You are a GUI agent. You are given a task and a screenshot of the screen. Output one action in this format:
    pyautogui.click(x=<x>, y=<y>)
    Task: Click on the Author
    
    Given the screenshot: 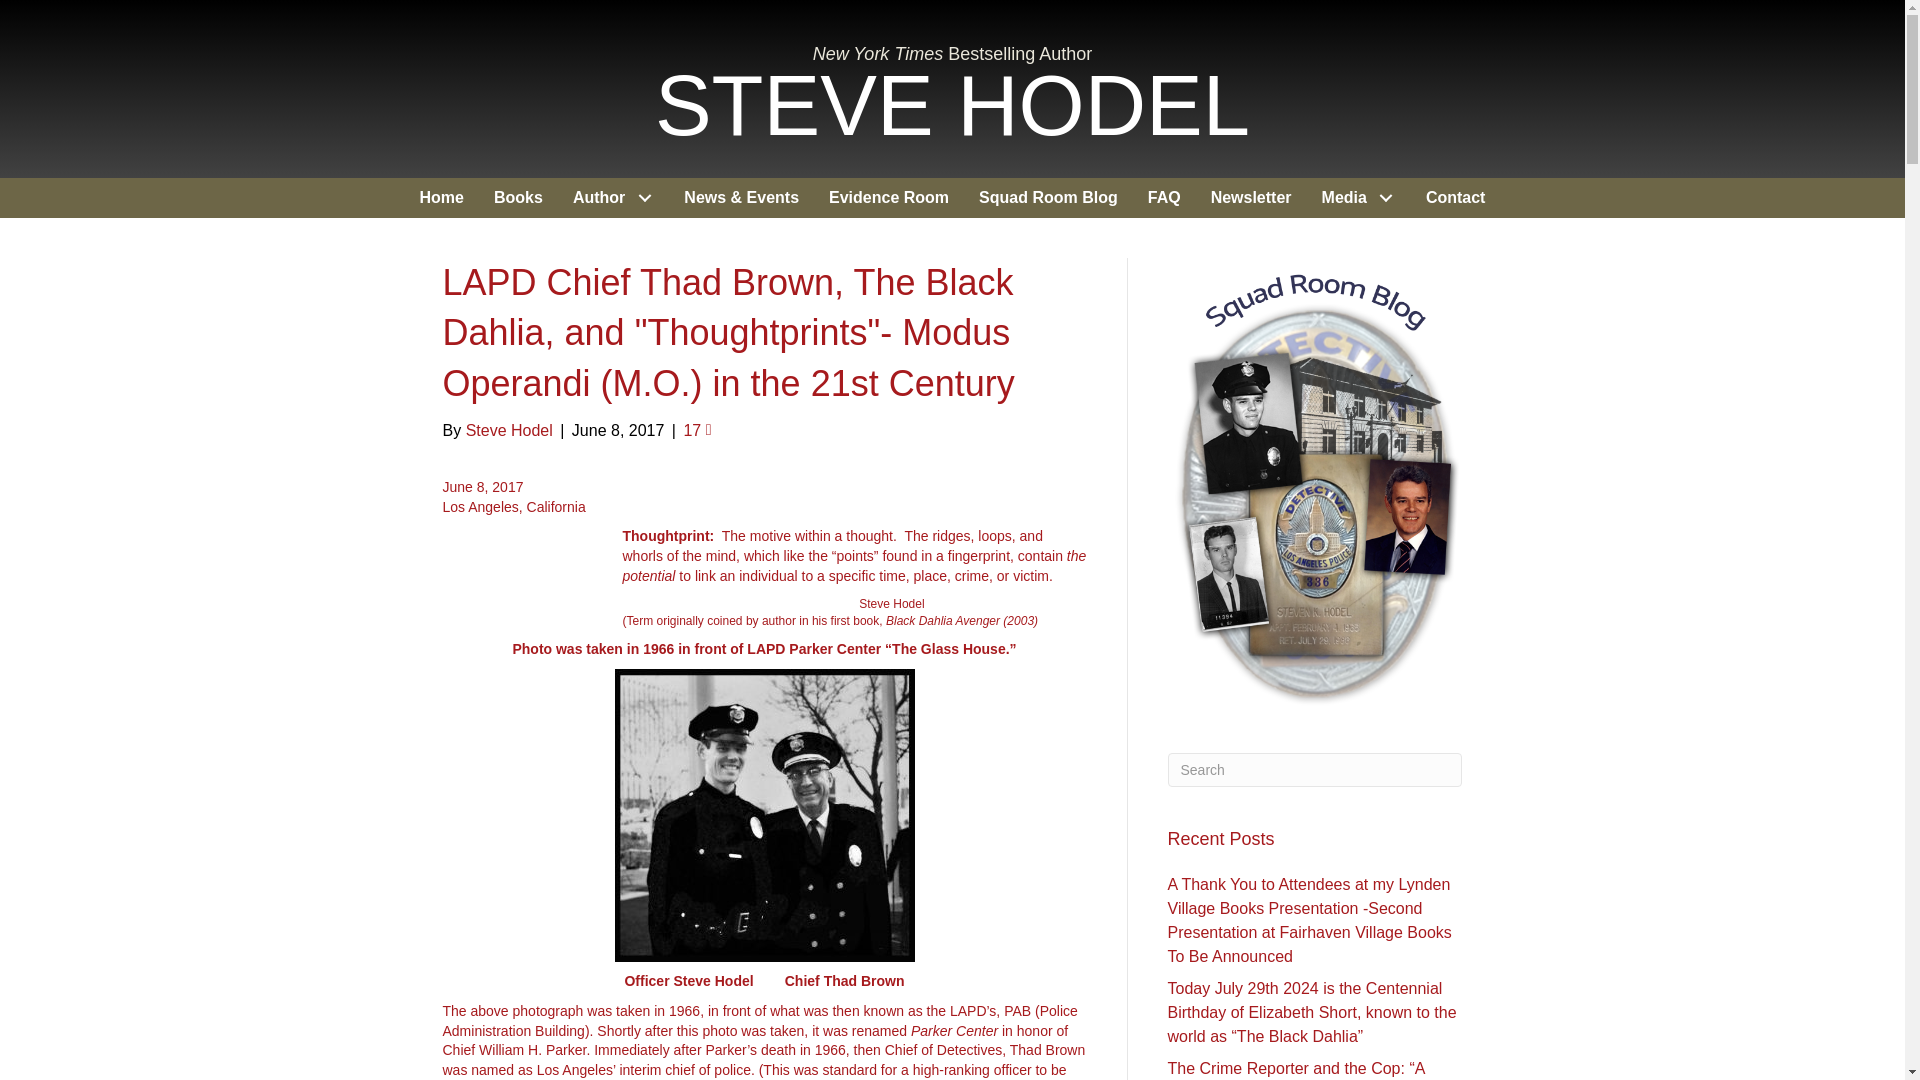 What is the action you would take?
    pyautogui.click(x=613, y=198)
    